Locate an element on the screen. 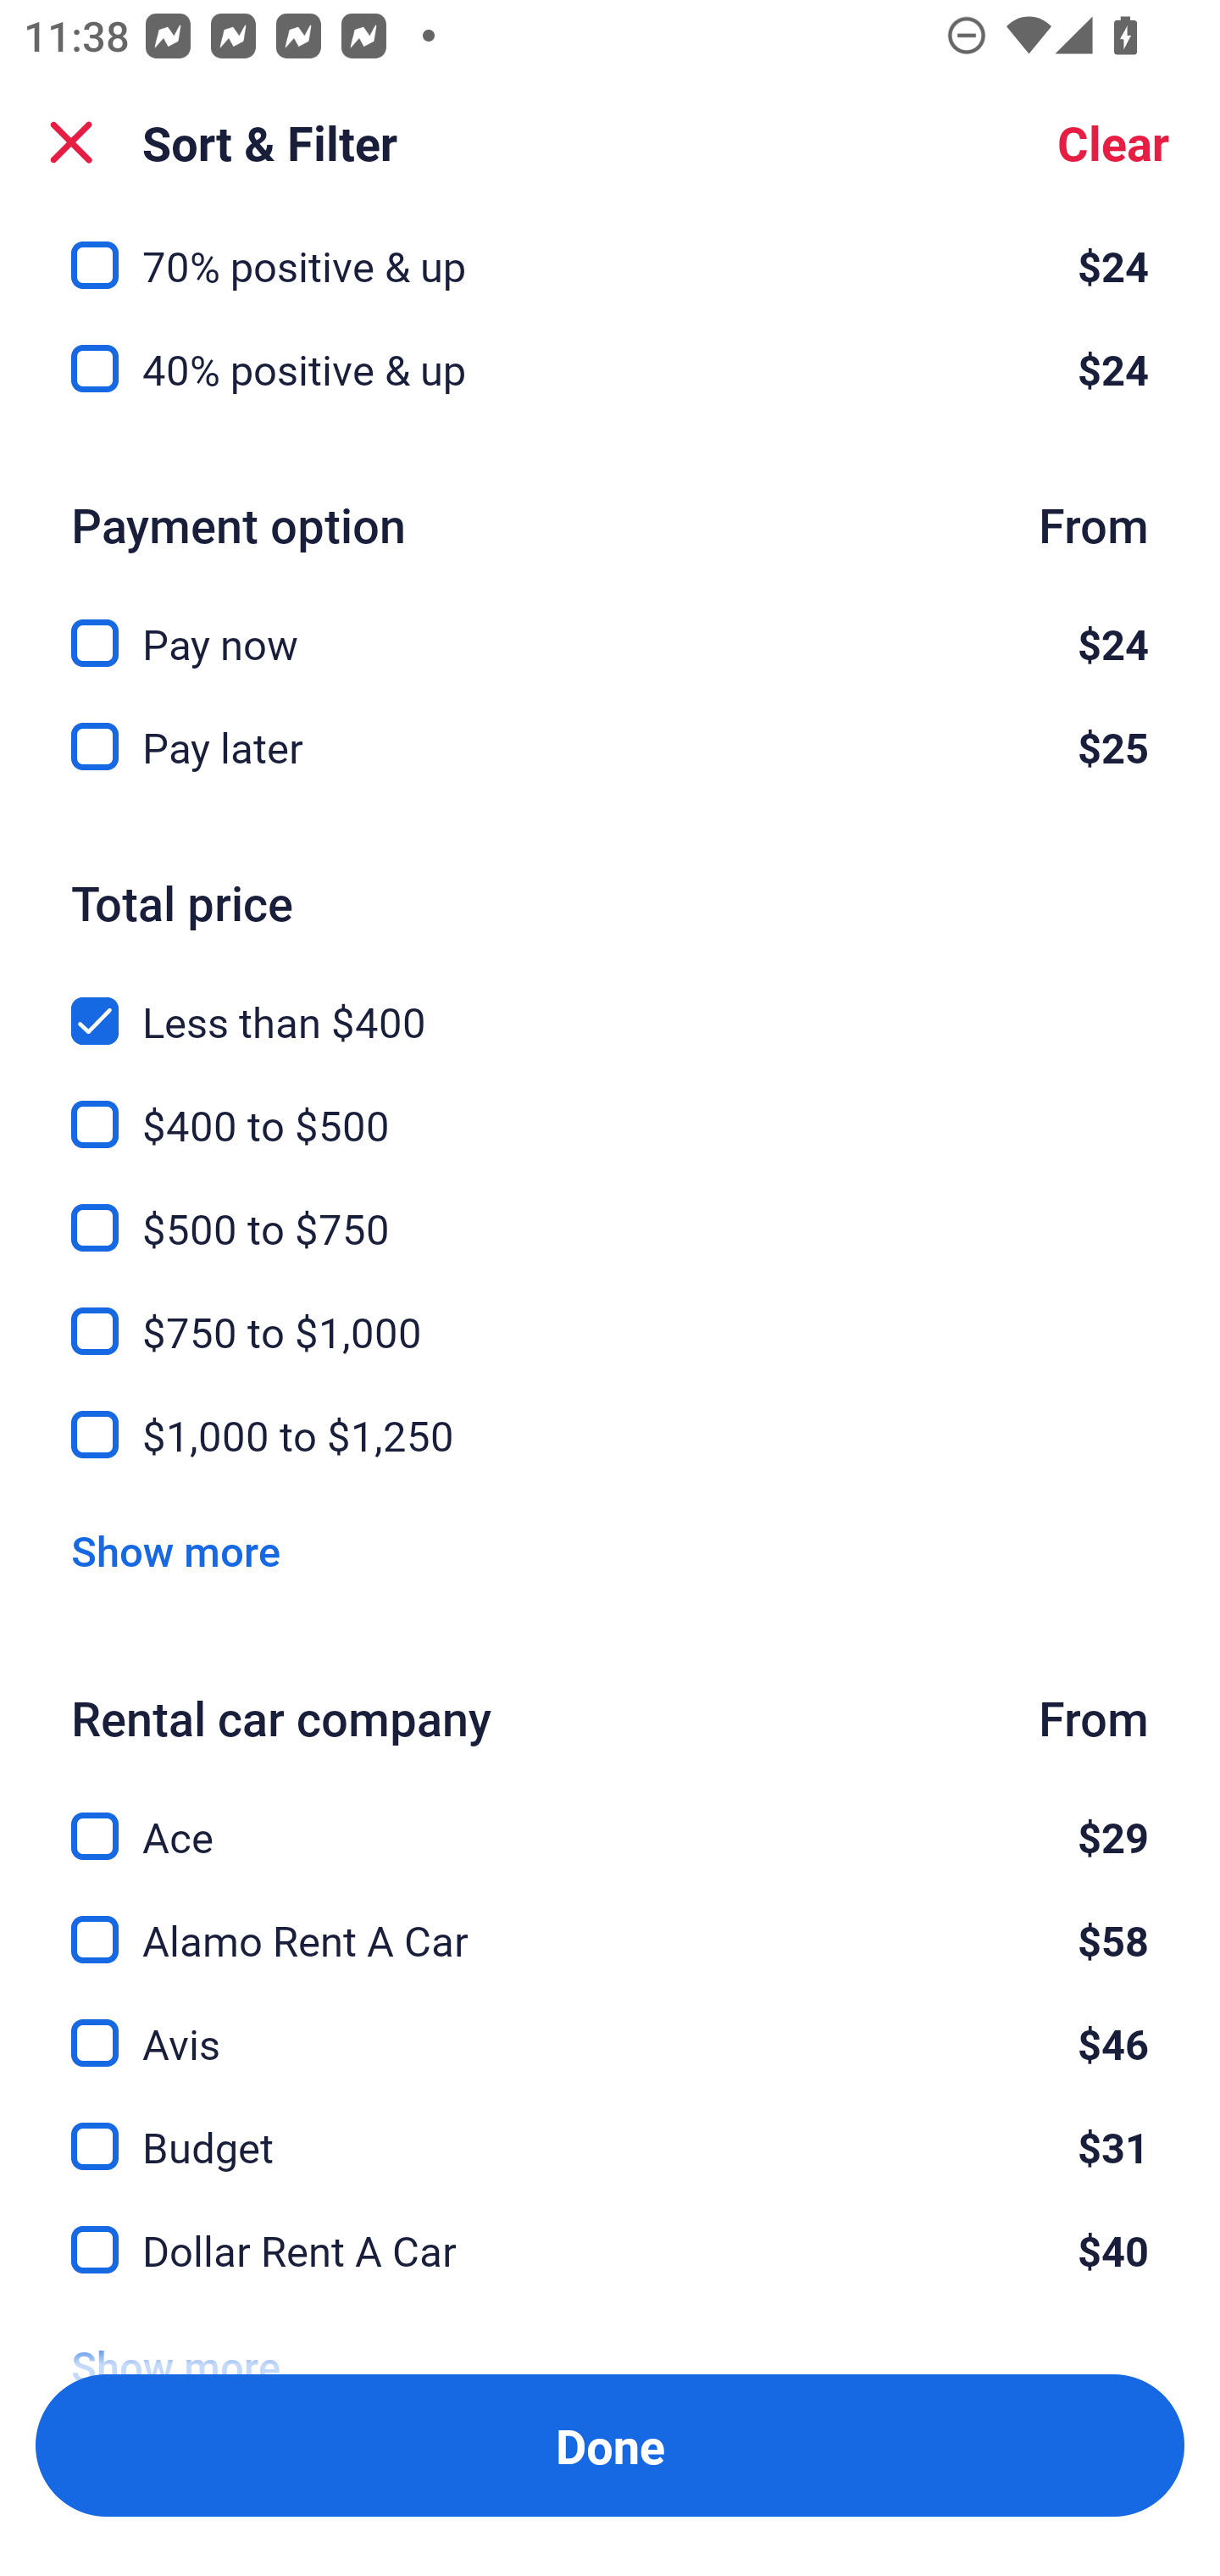 This screenshot has height=2576, width=1220. $750 to $1,000, $750 to $1,000 is located at coordinates (610, 1312).